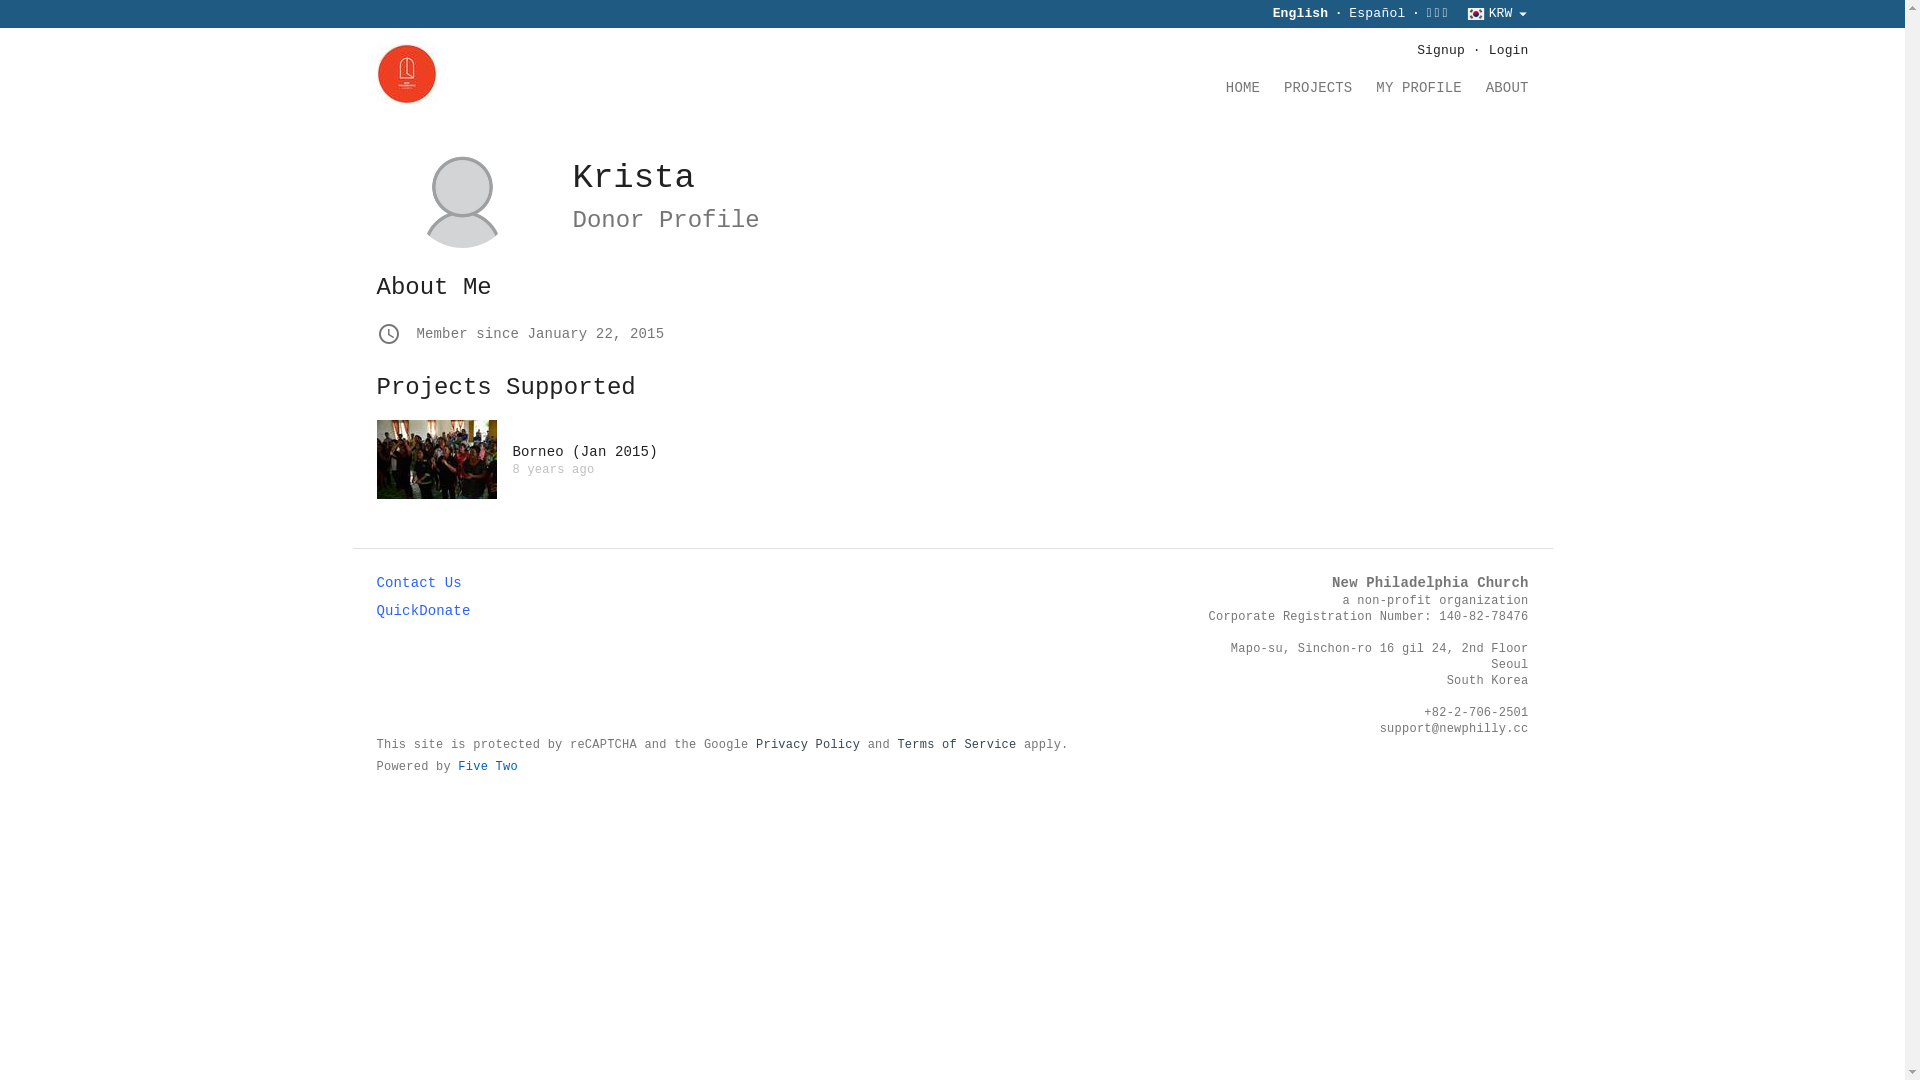 This screenshot has width=1920, height=1080. What do you see at coordinates (488, 767) in the screenshot?
I see `Five Two` at bounding box center [488, 767].